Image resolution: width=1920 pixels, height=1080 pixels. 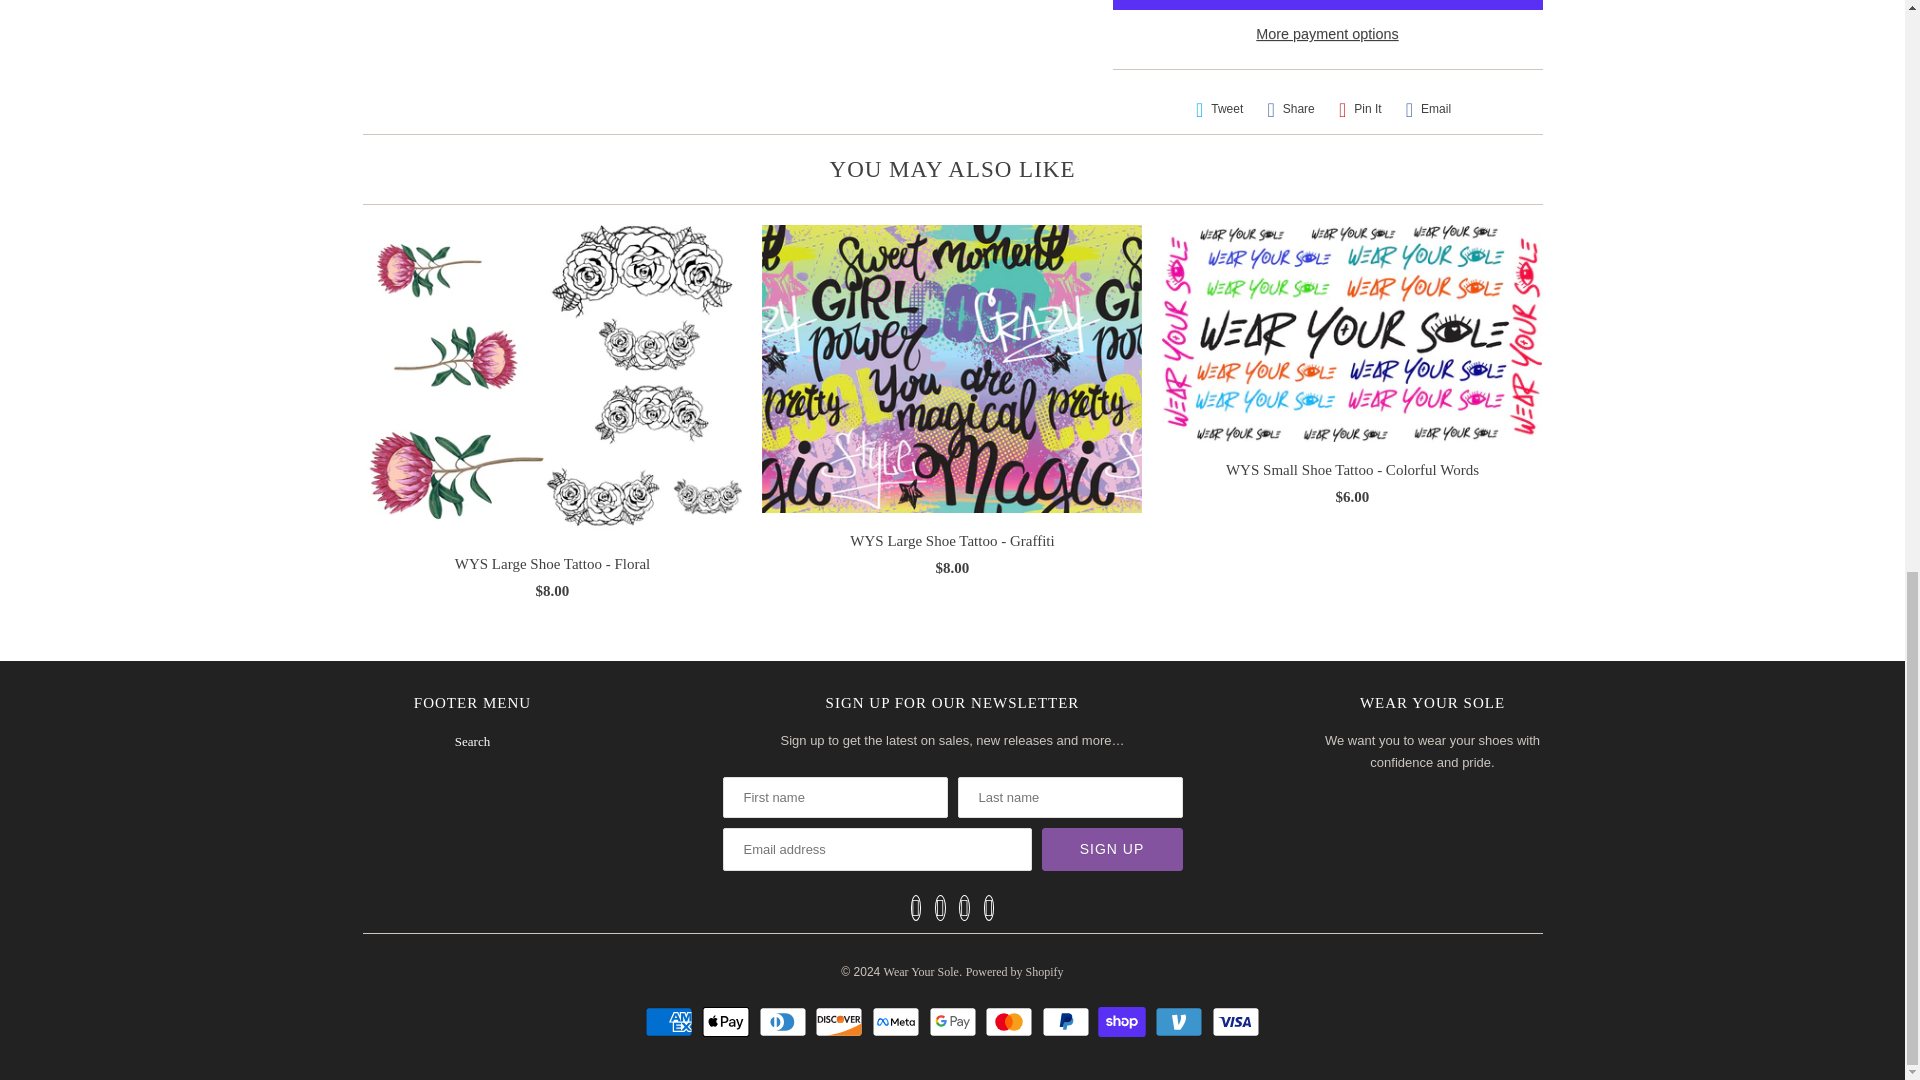 What do you see at coordinates (1235, 1021) in the screenshot?
I see `Visa` at bounding box center [1235, 1021].